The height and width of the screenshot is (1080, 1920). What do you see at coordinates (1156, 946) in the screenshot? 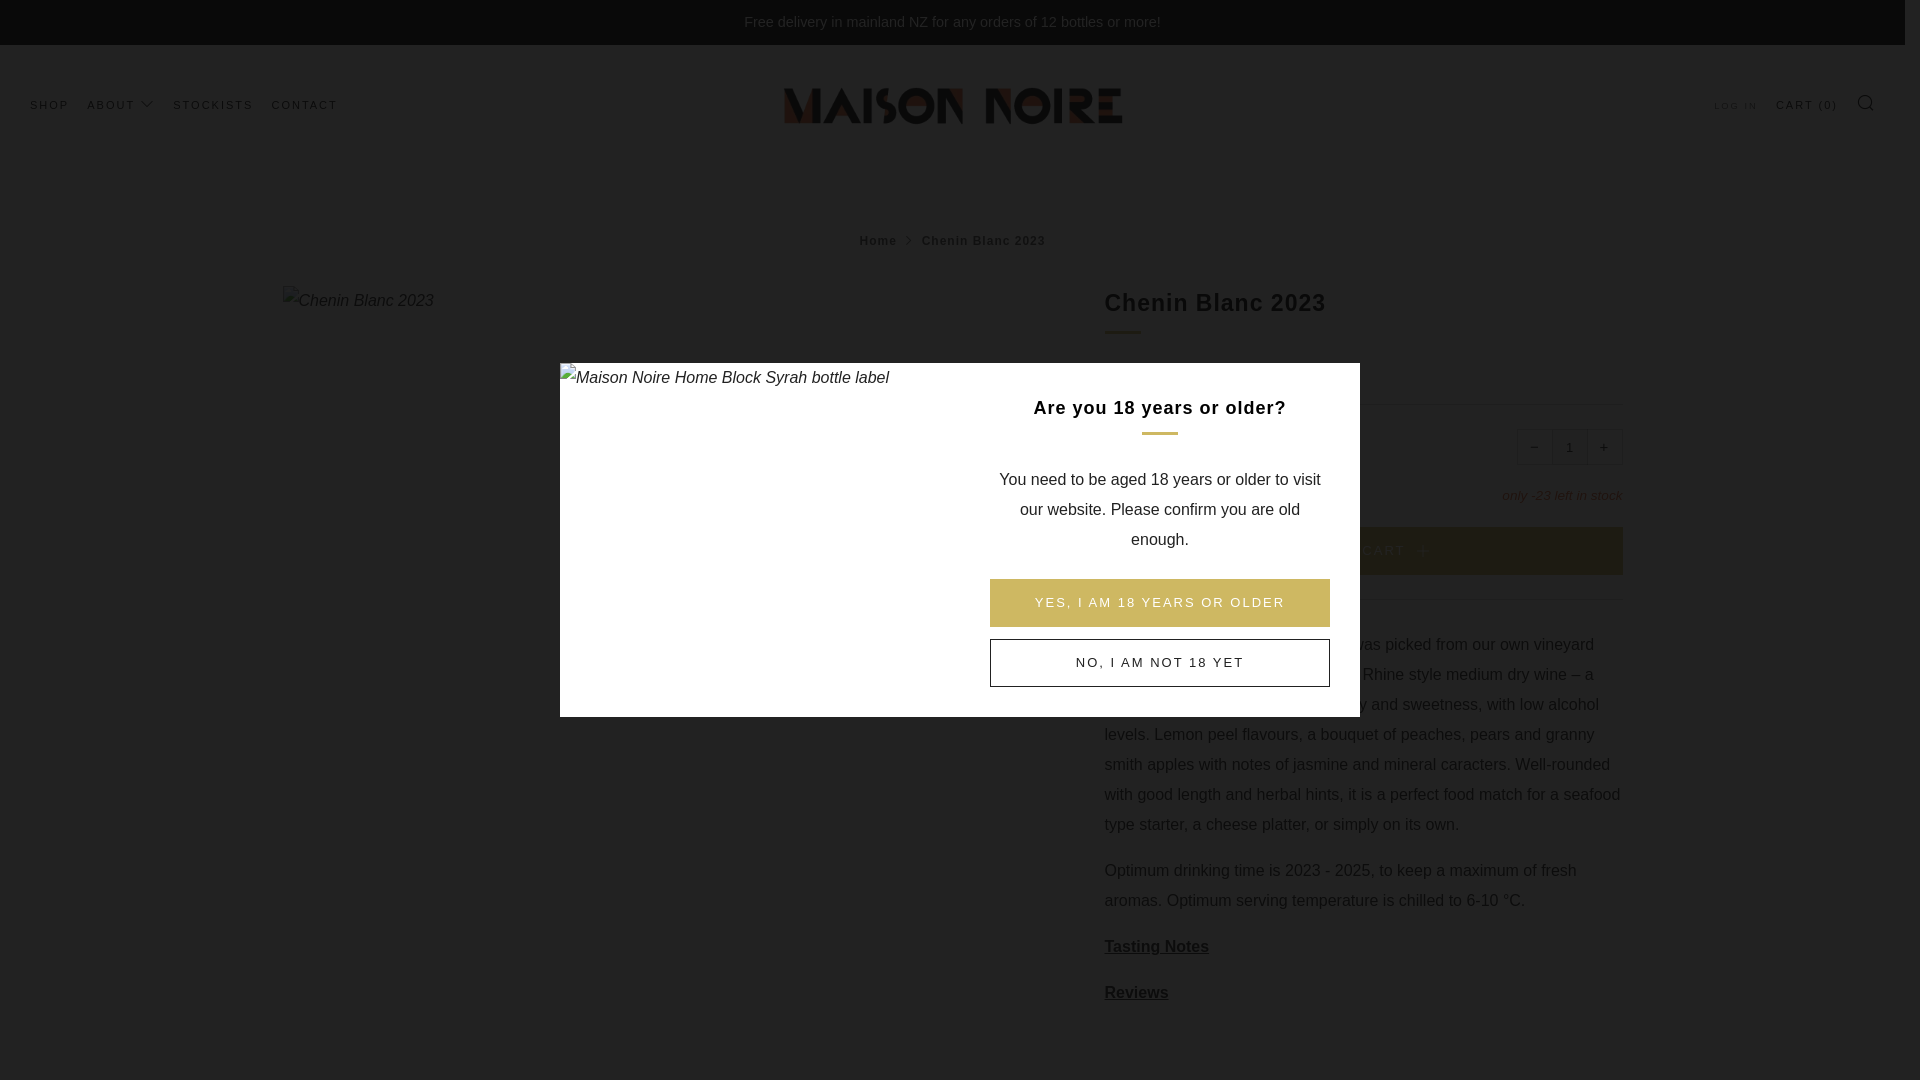
I see `Chenin Blanc 2023 Tasting Notes` at bounding box center [1156, 946].